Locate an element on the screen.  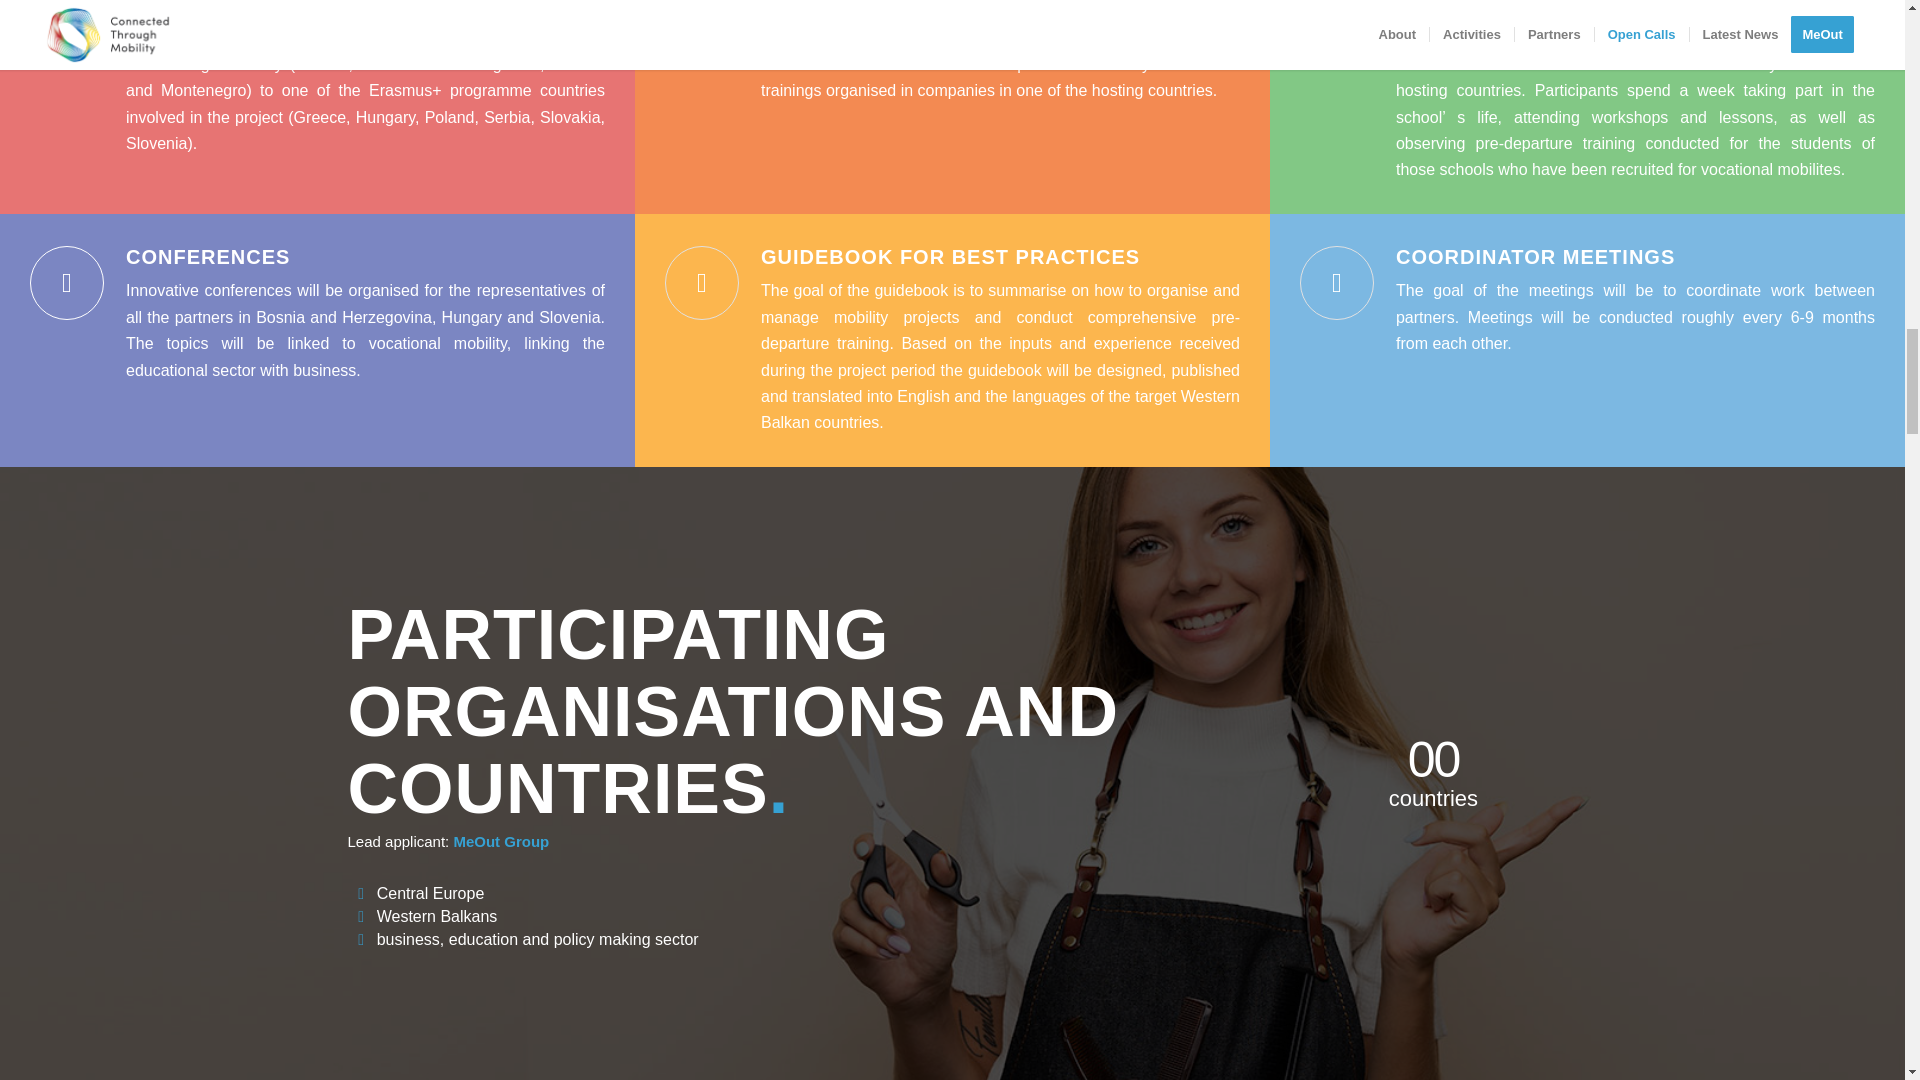
Guidebook for best practices is located at coordinates (950, 256).